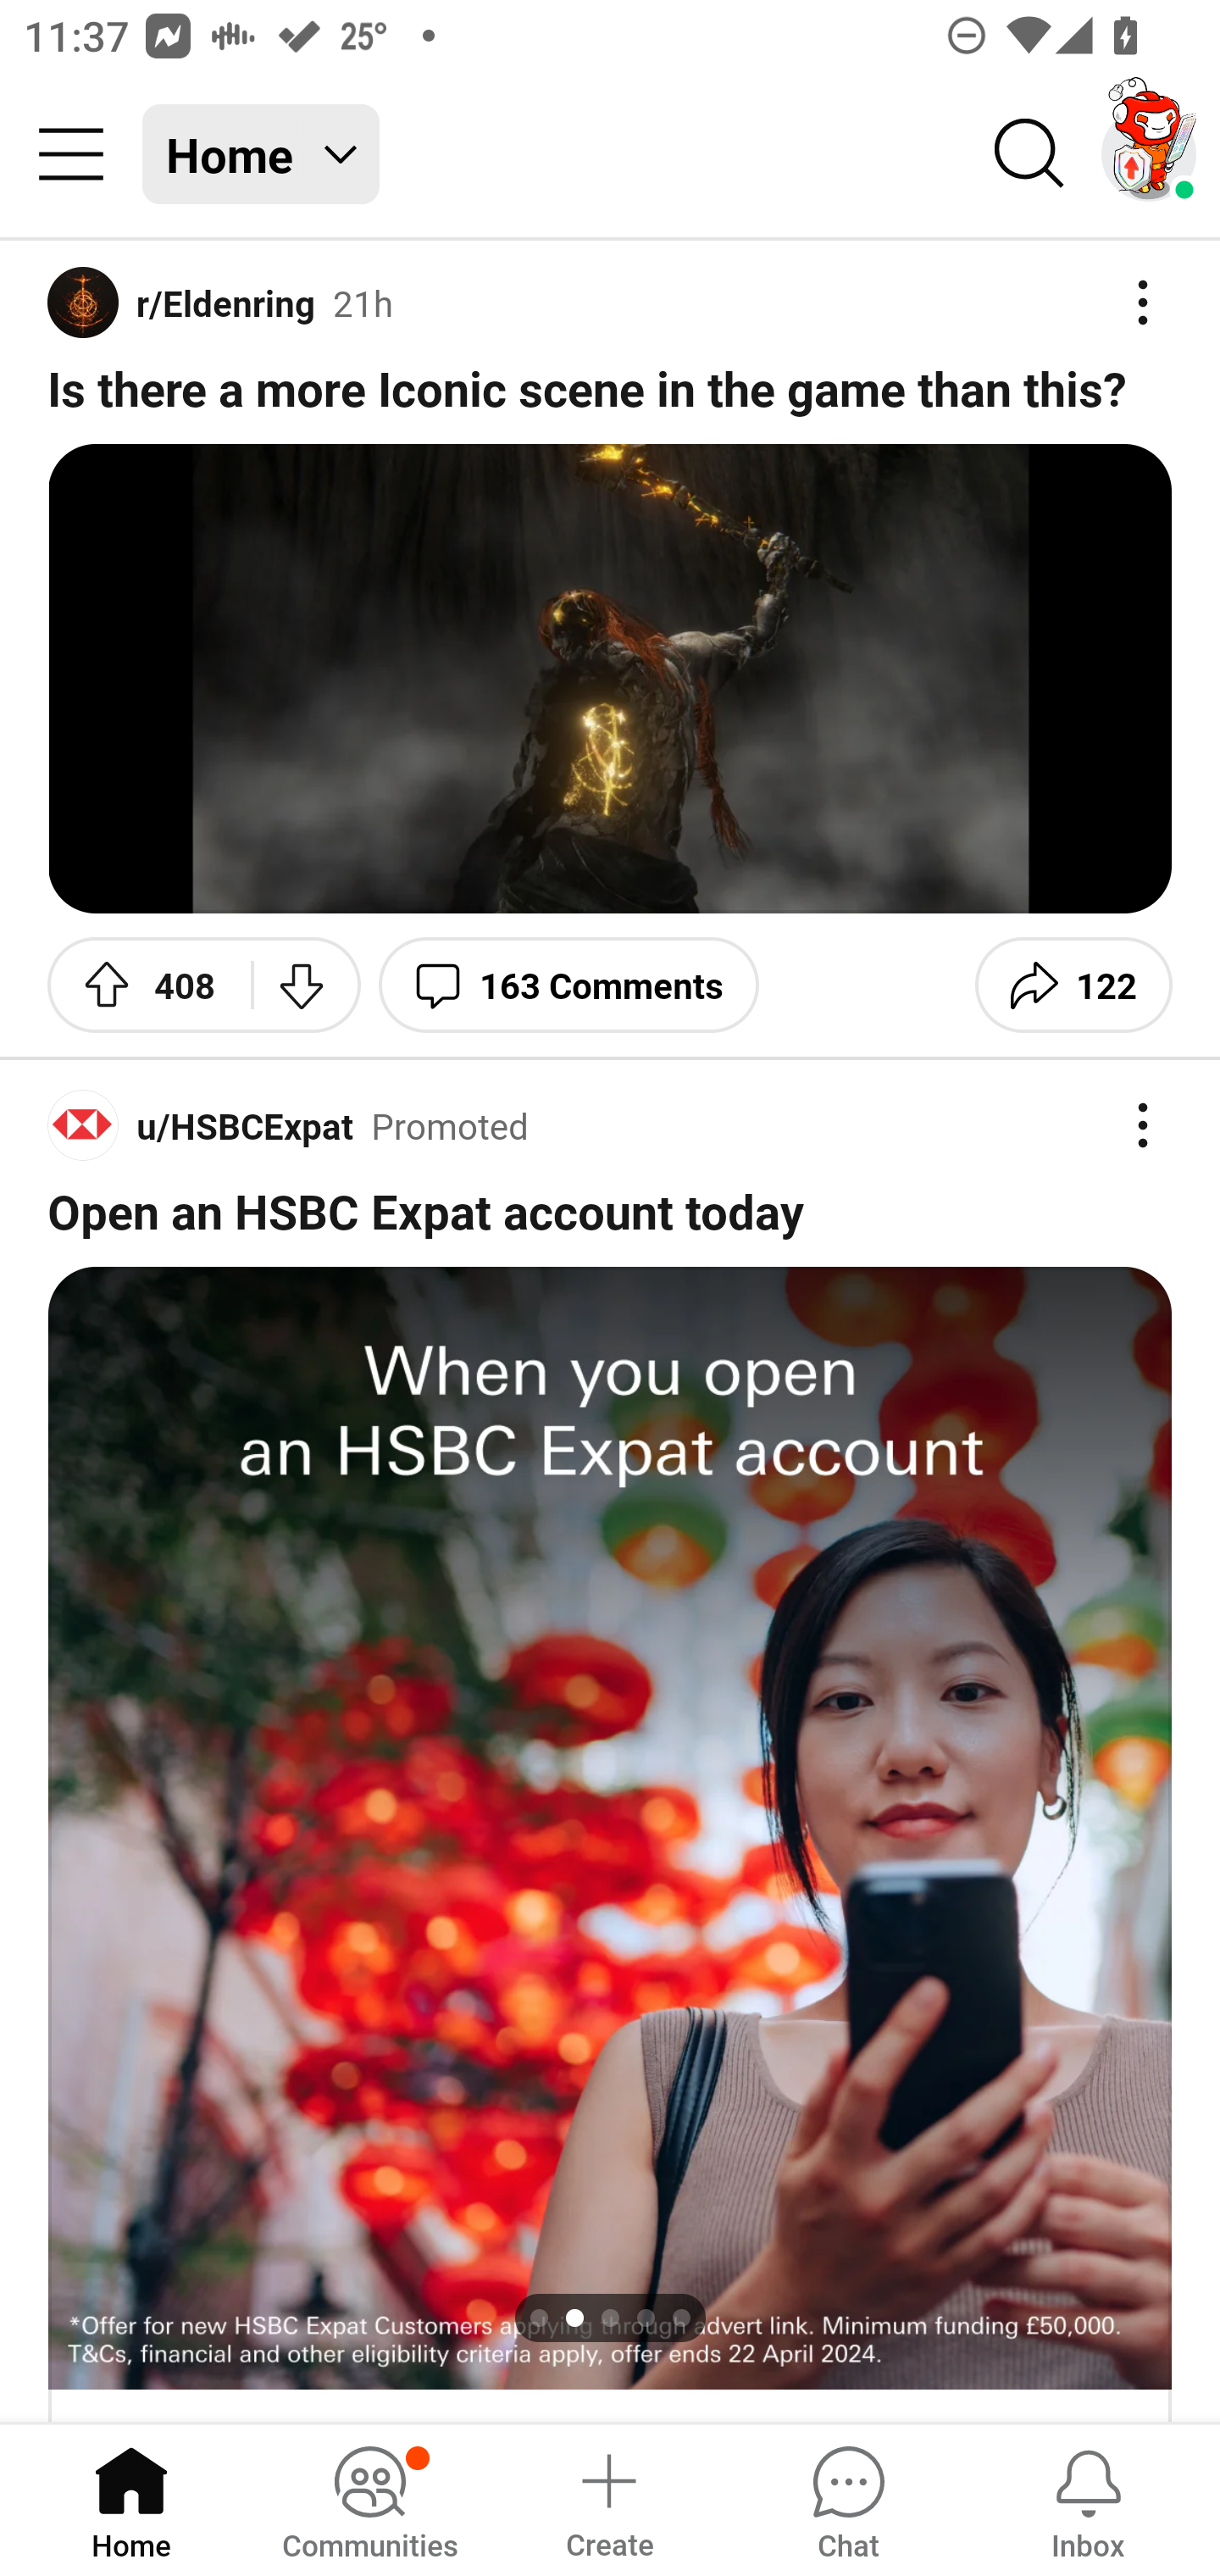 The height and width of the screenshot is (2576, 1220). Describe the element at coordinates (261, 154) in the screenshot. I see `Home Home feed` at that location.